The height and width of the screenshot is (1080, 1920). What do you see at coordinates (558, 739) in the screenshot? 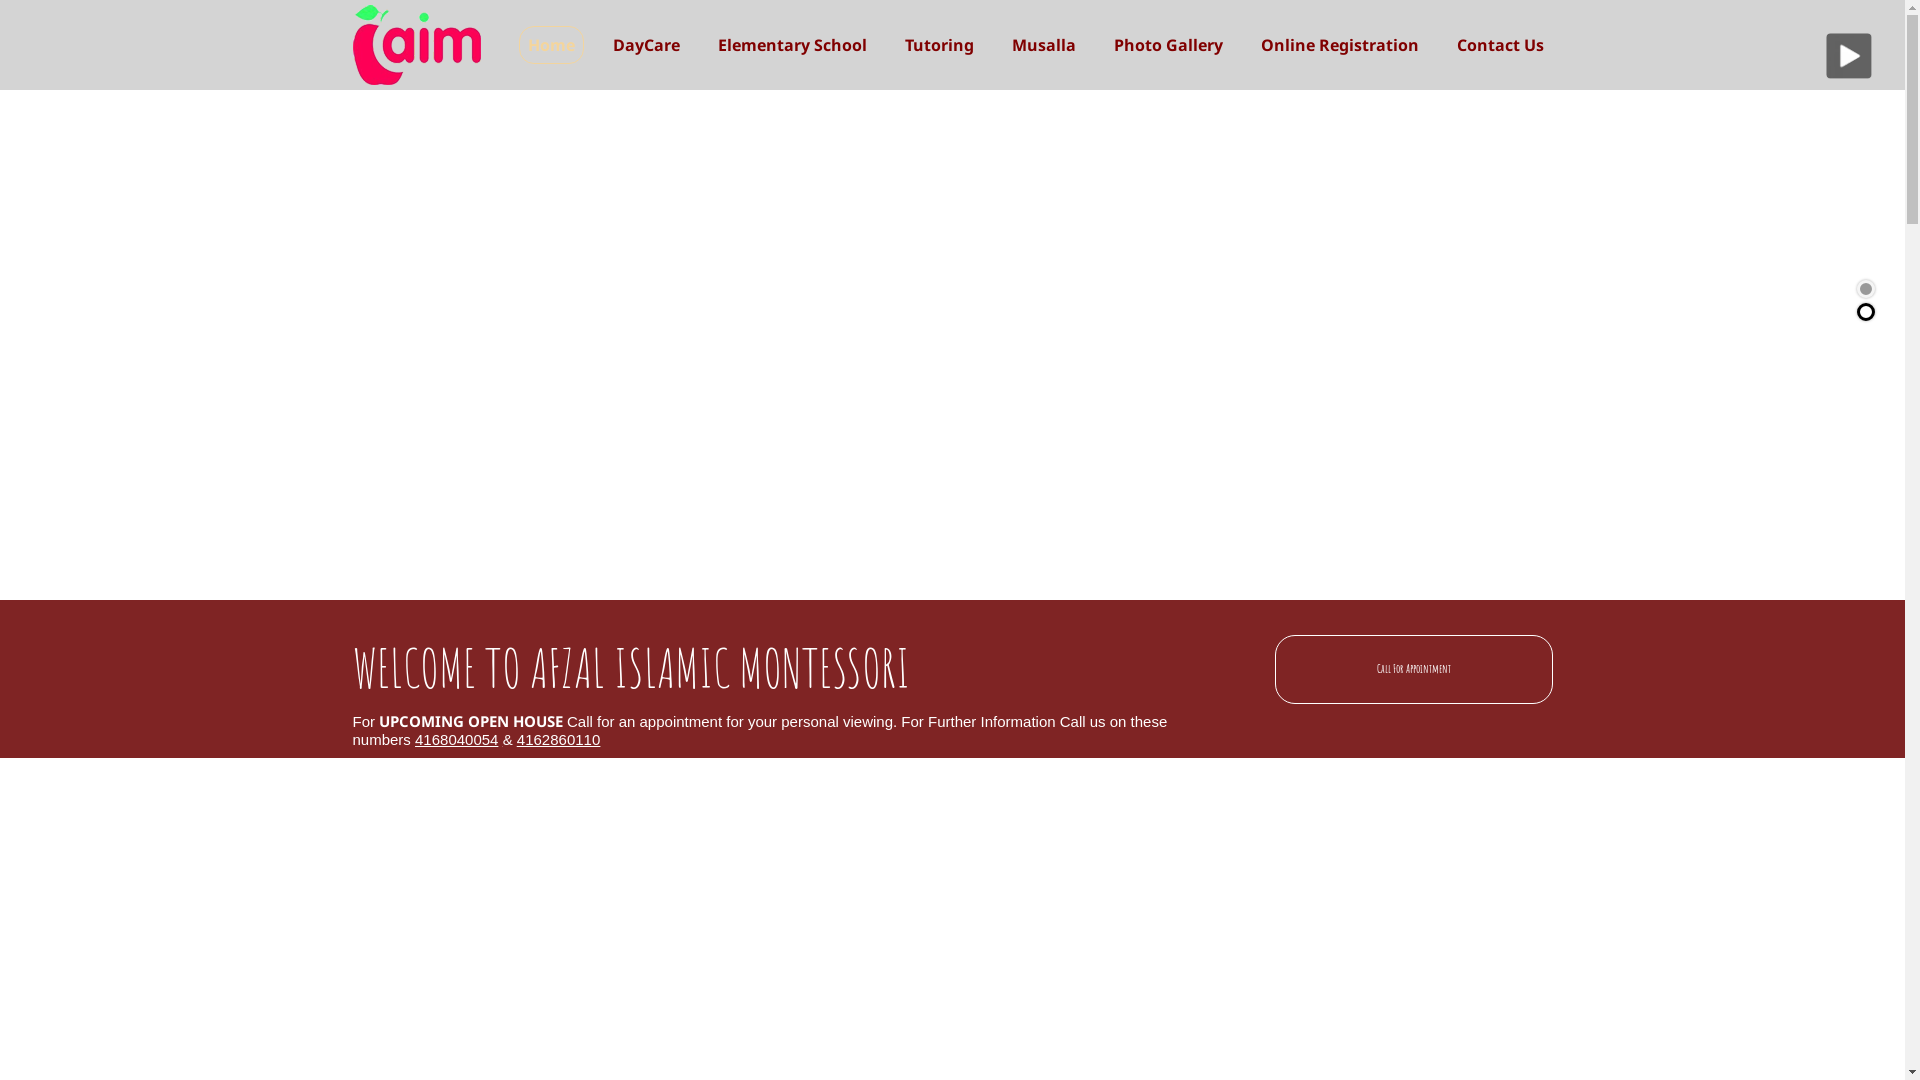
I see `4162860110` at bounding box center [558, 739].